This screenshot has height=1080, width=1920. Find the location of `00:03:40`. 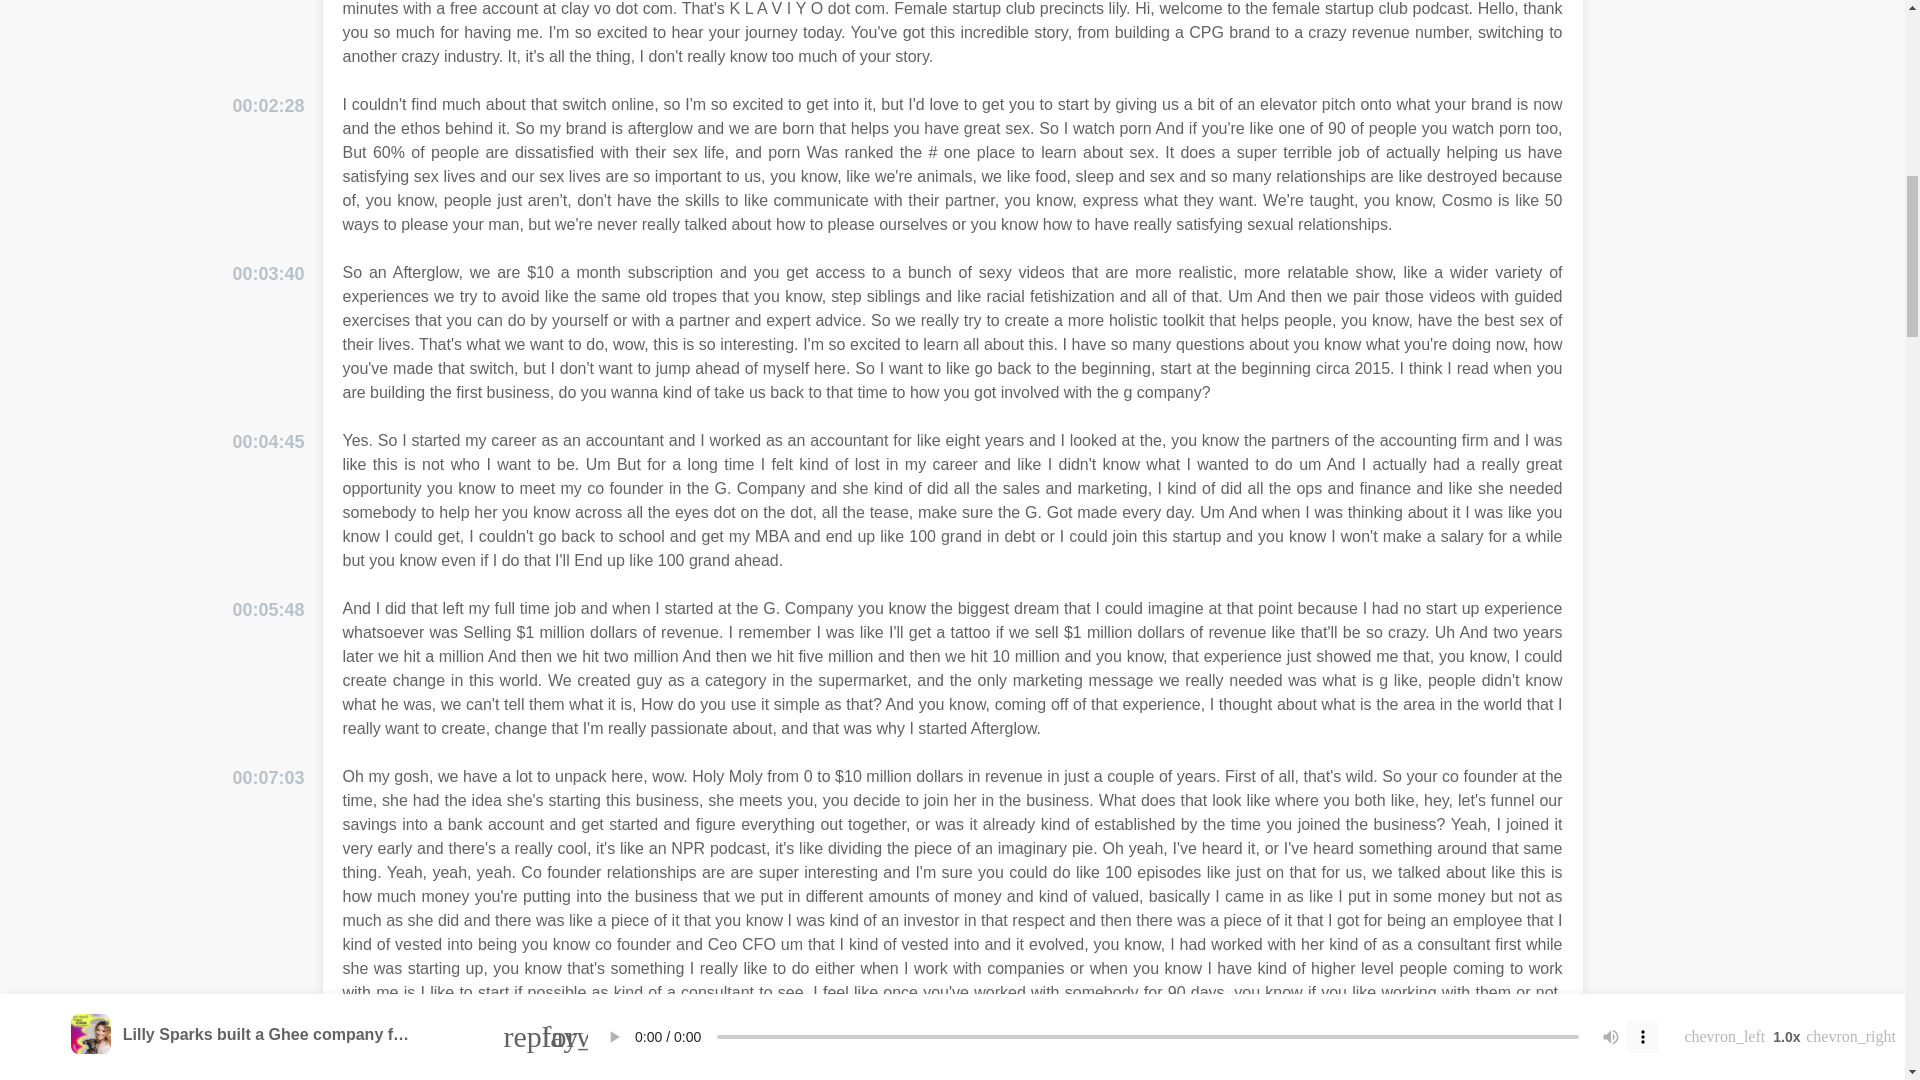

00:03:40 is located at coordinates (268, 274).